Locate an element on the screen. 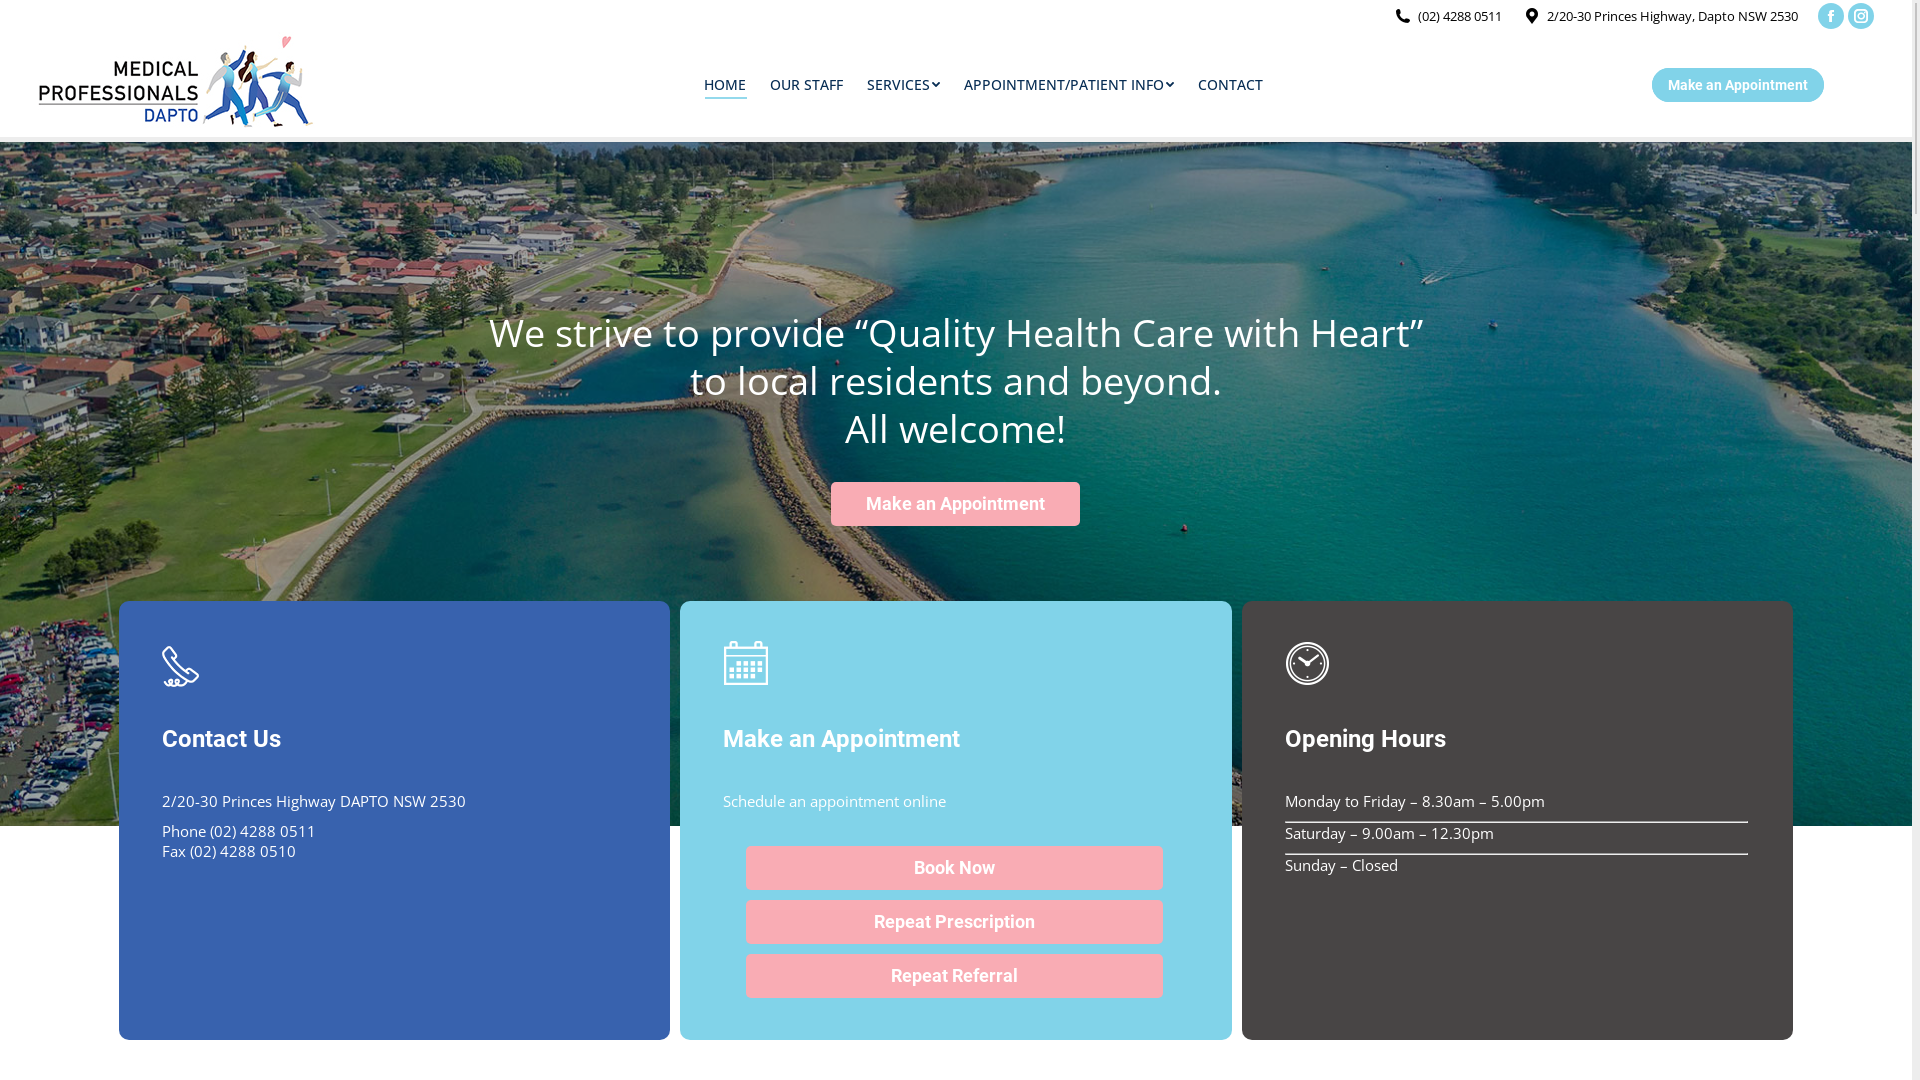 The width and height of the screenshot is (1920, 1080). Make an Appointment is located at coordinates (1738, 85).